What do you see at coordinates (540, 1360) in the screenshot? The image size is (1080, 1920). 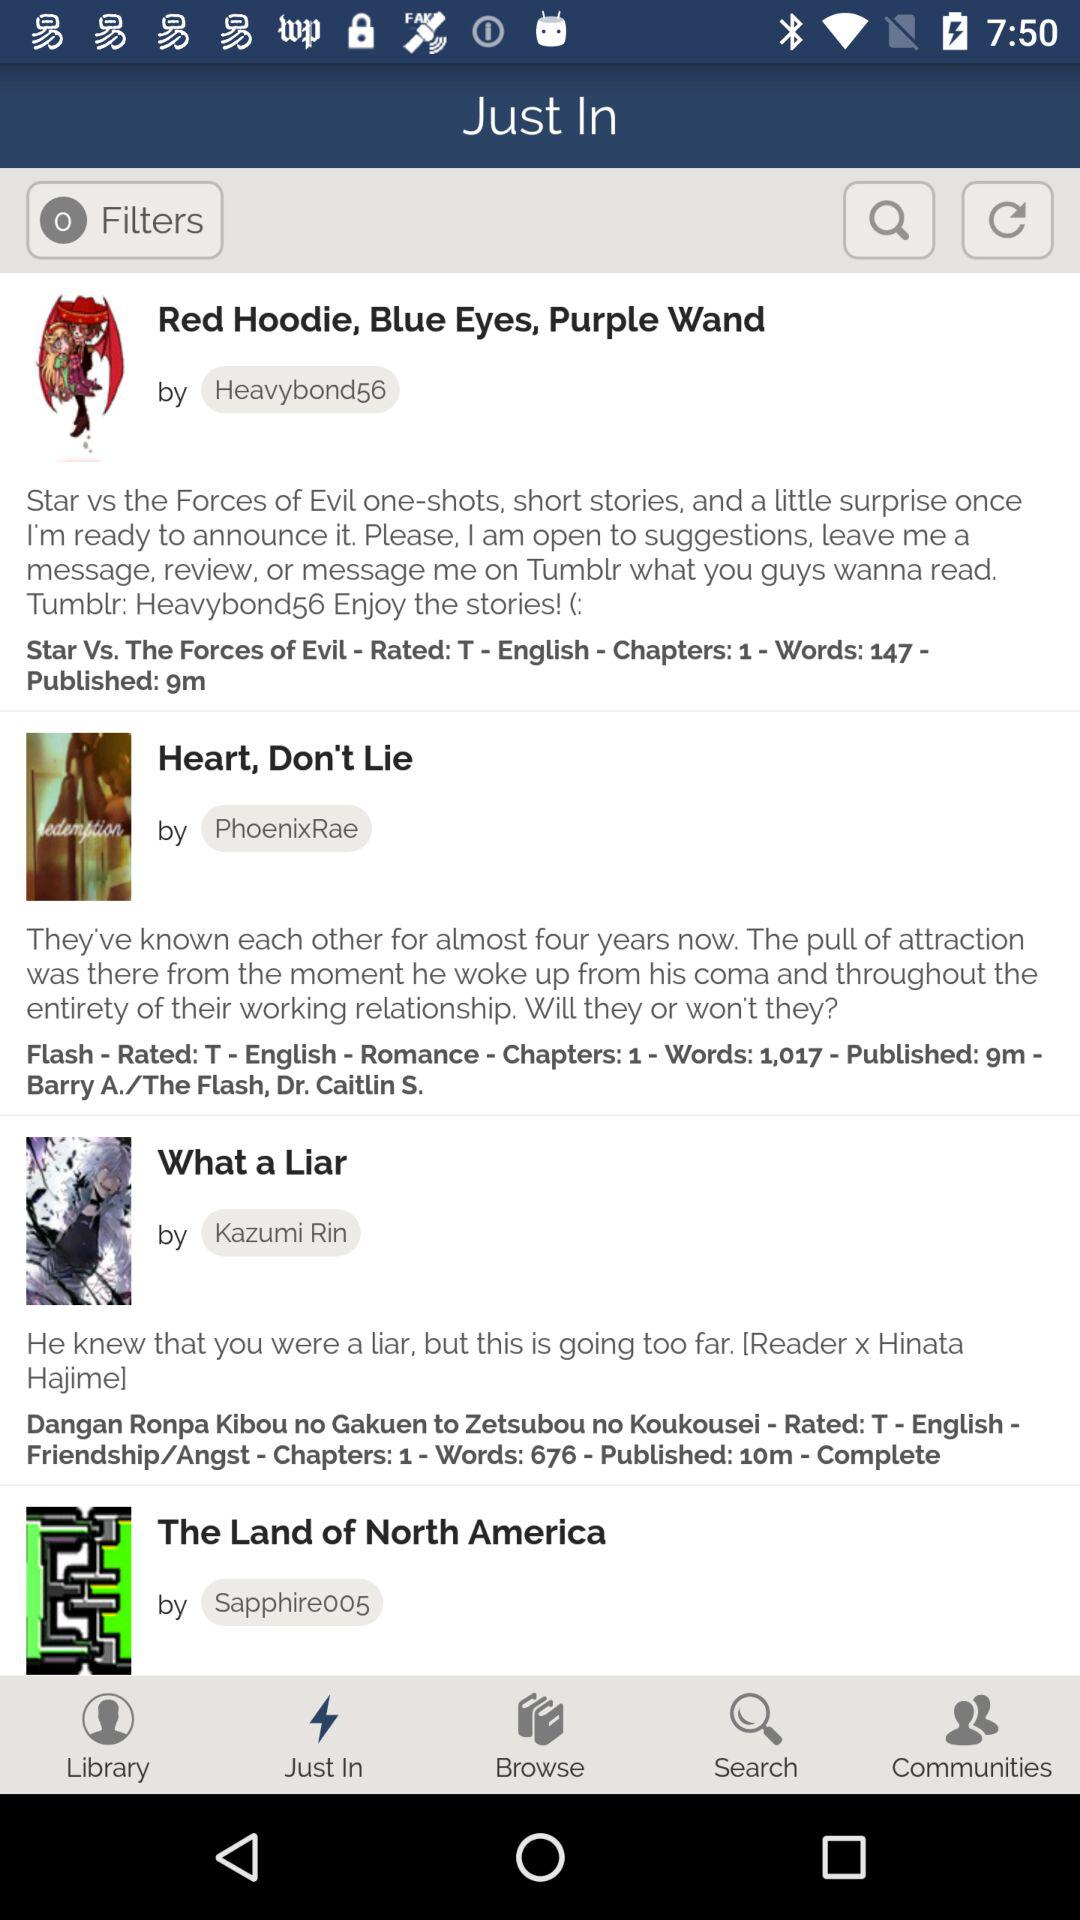 I see `press the icon above the dangan ronpa kibou` at bounding box center [540, 1360].